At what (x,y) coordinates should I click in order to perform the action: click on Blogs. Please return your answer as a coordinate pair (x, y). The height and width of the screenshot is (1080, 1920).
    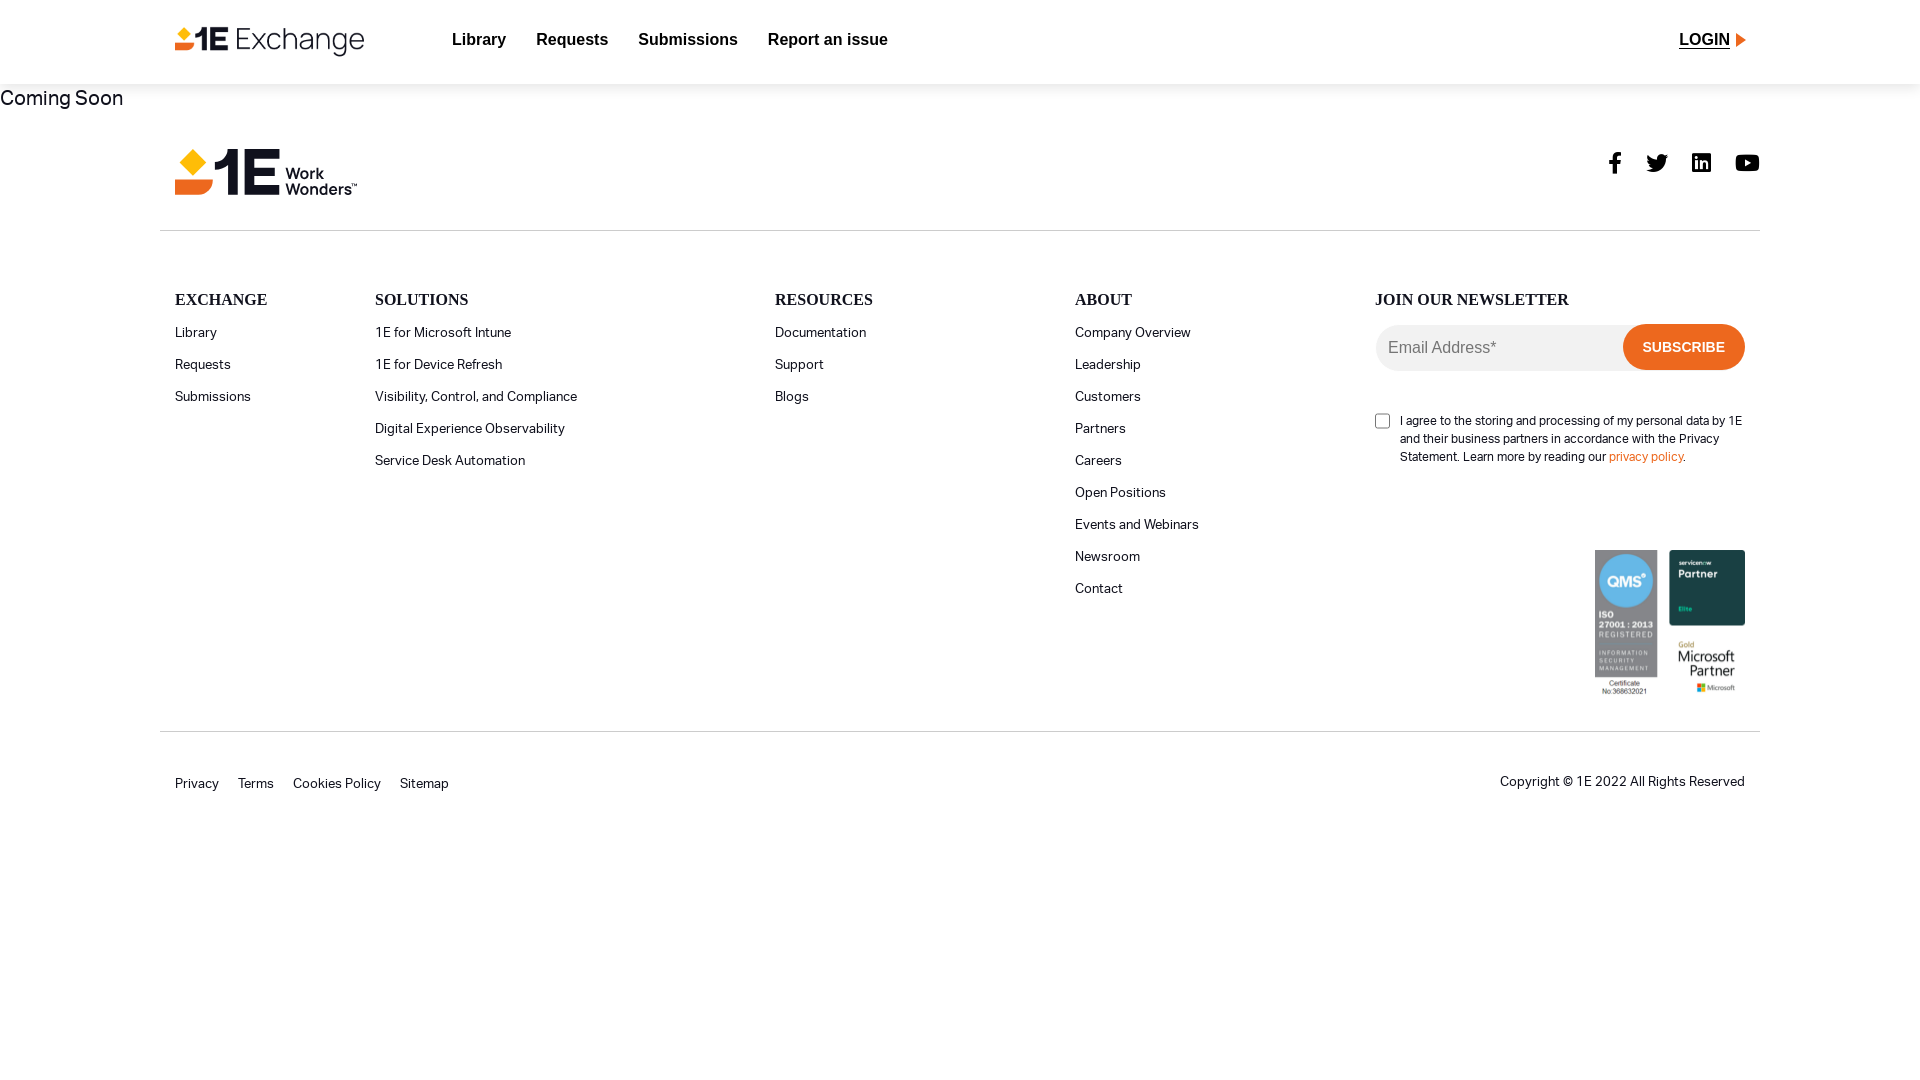
    Looking at the image, I should click on (792, 398).